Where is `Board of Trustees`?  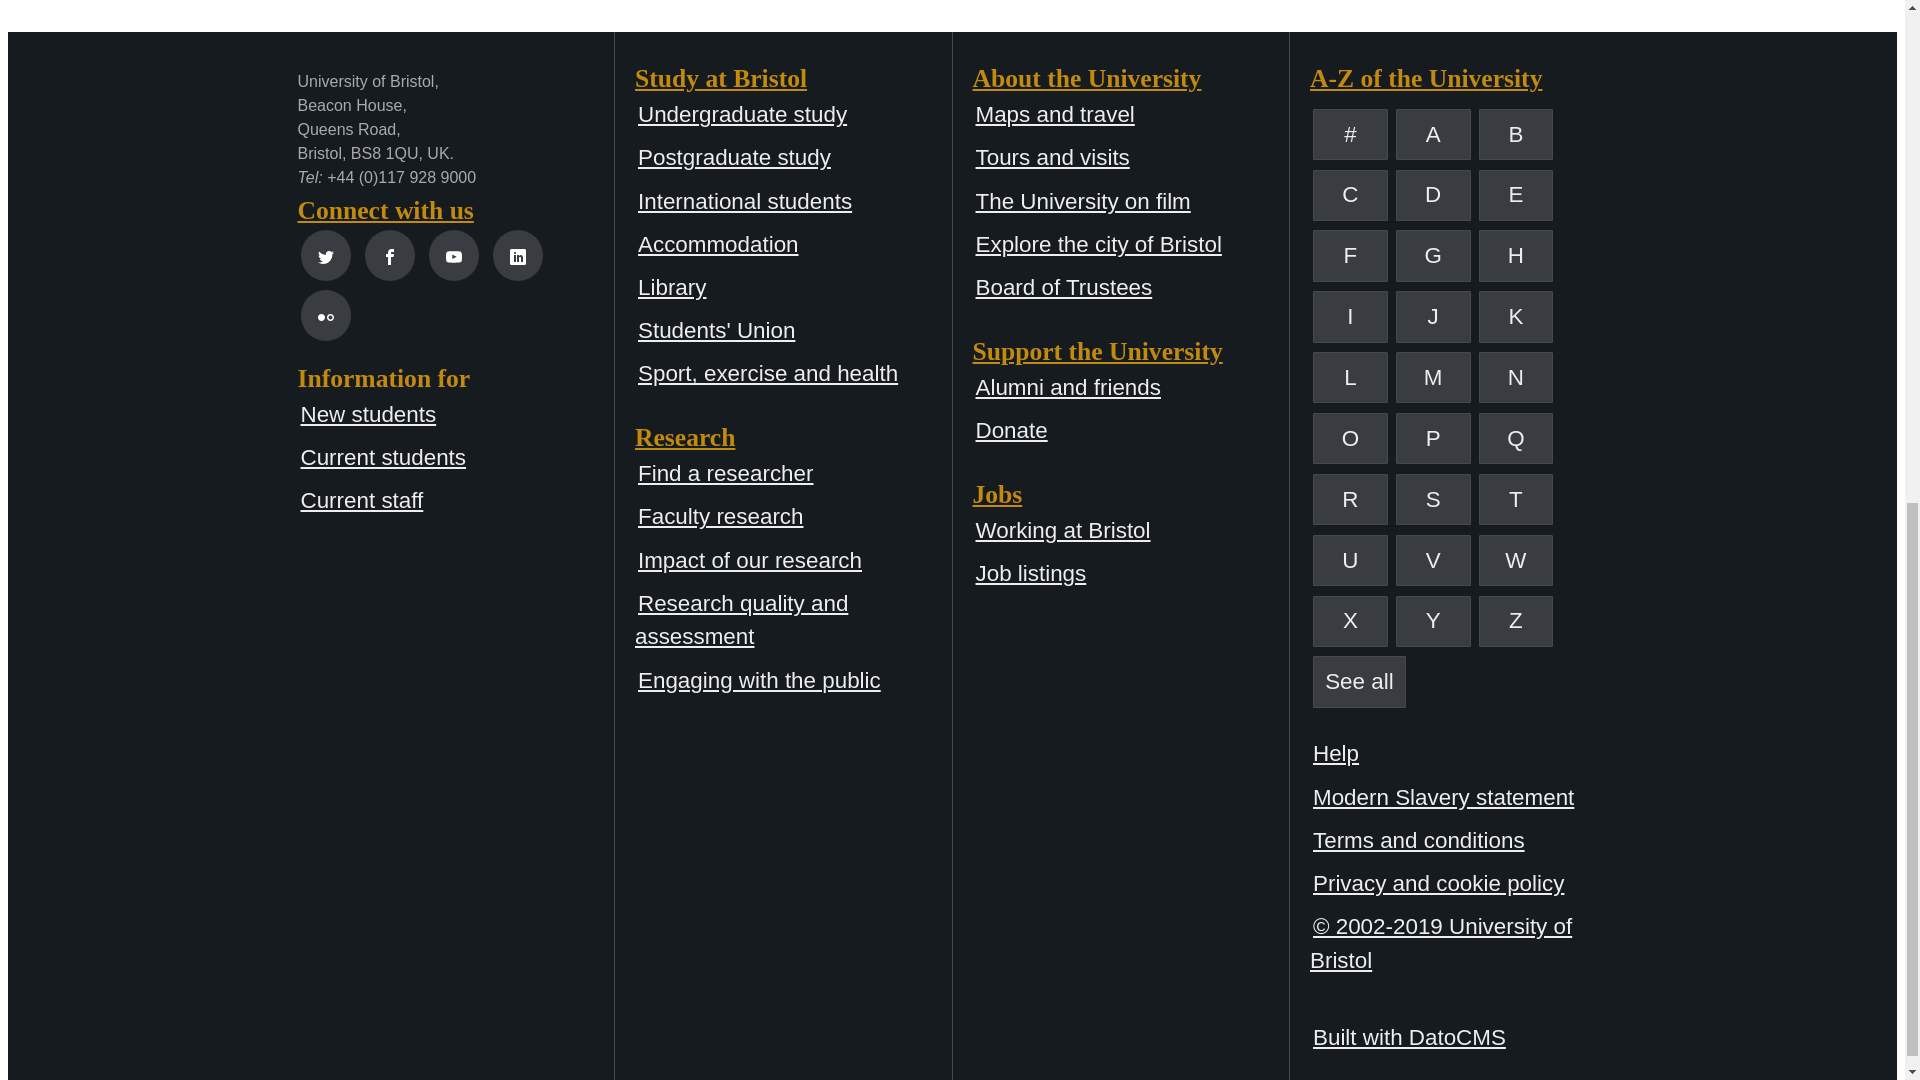 Board of Trustees is located at coordinates (1064, 288).